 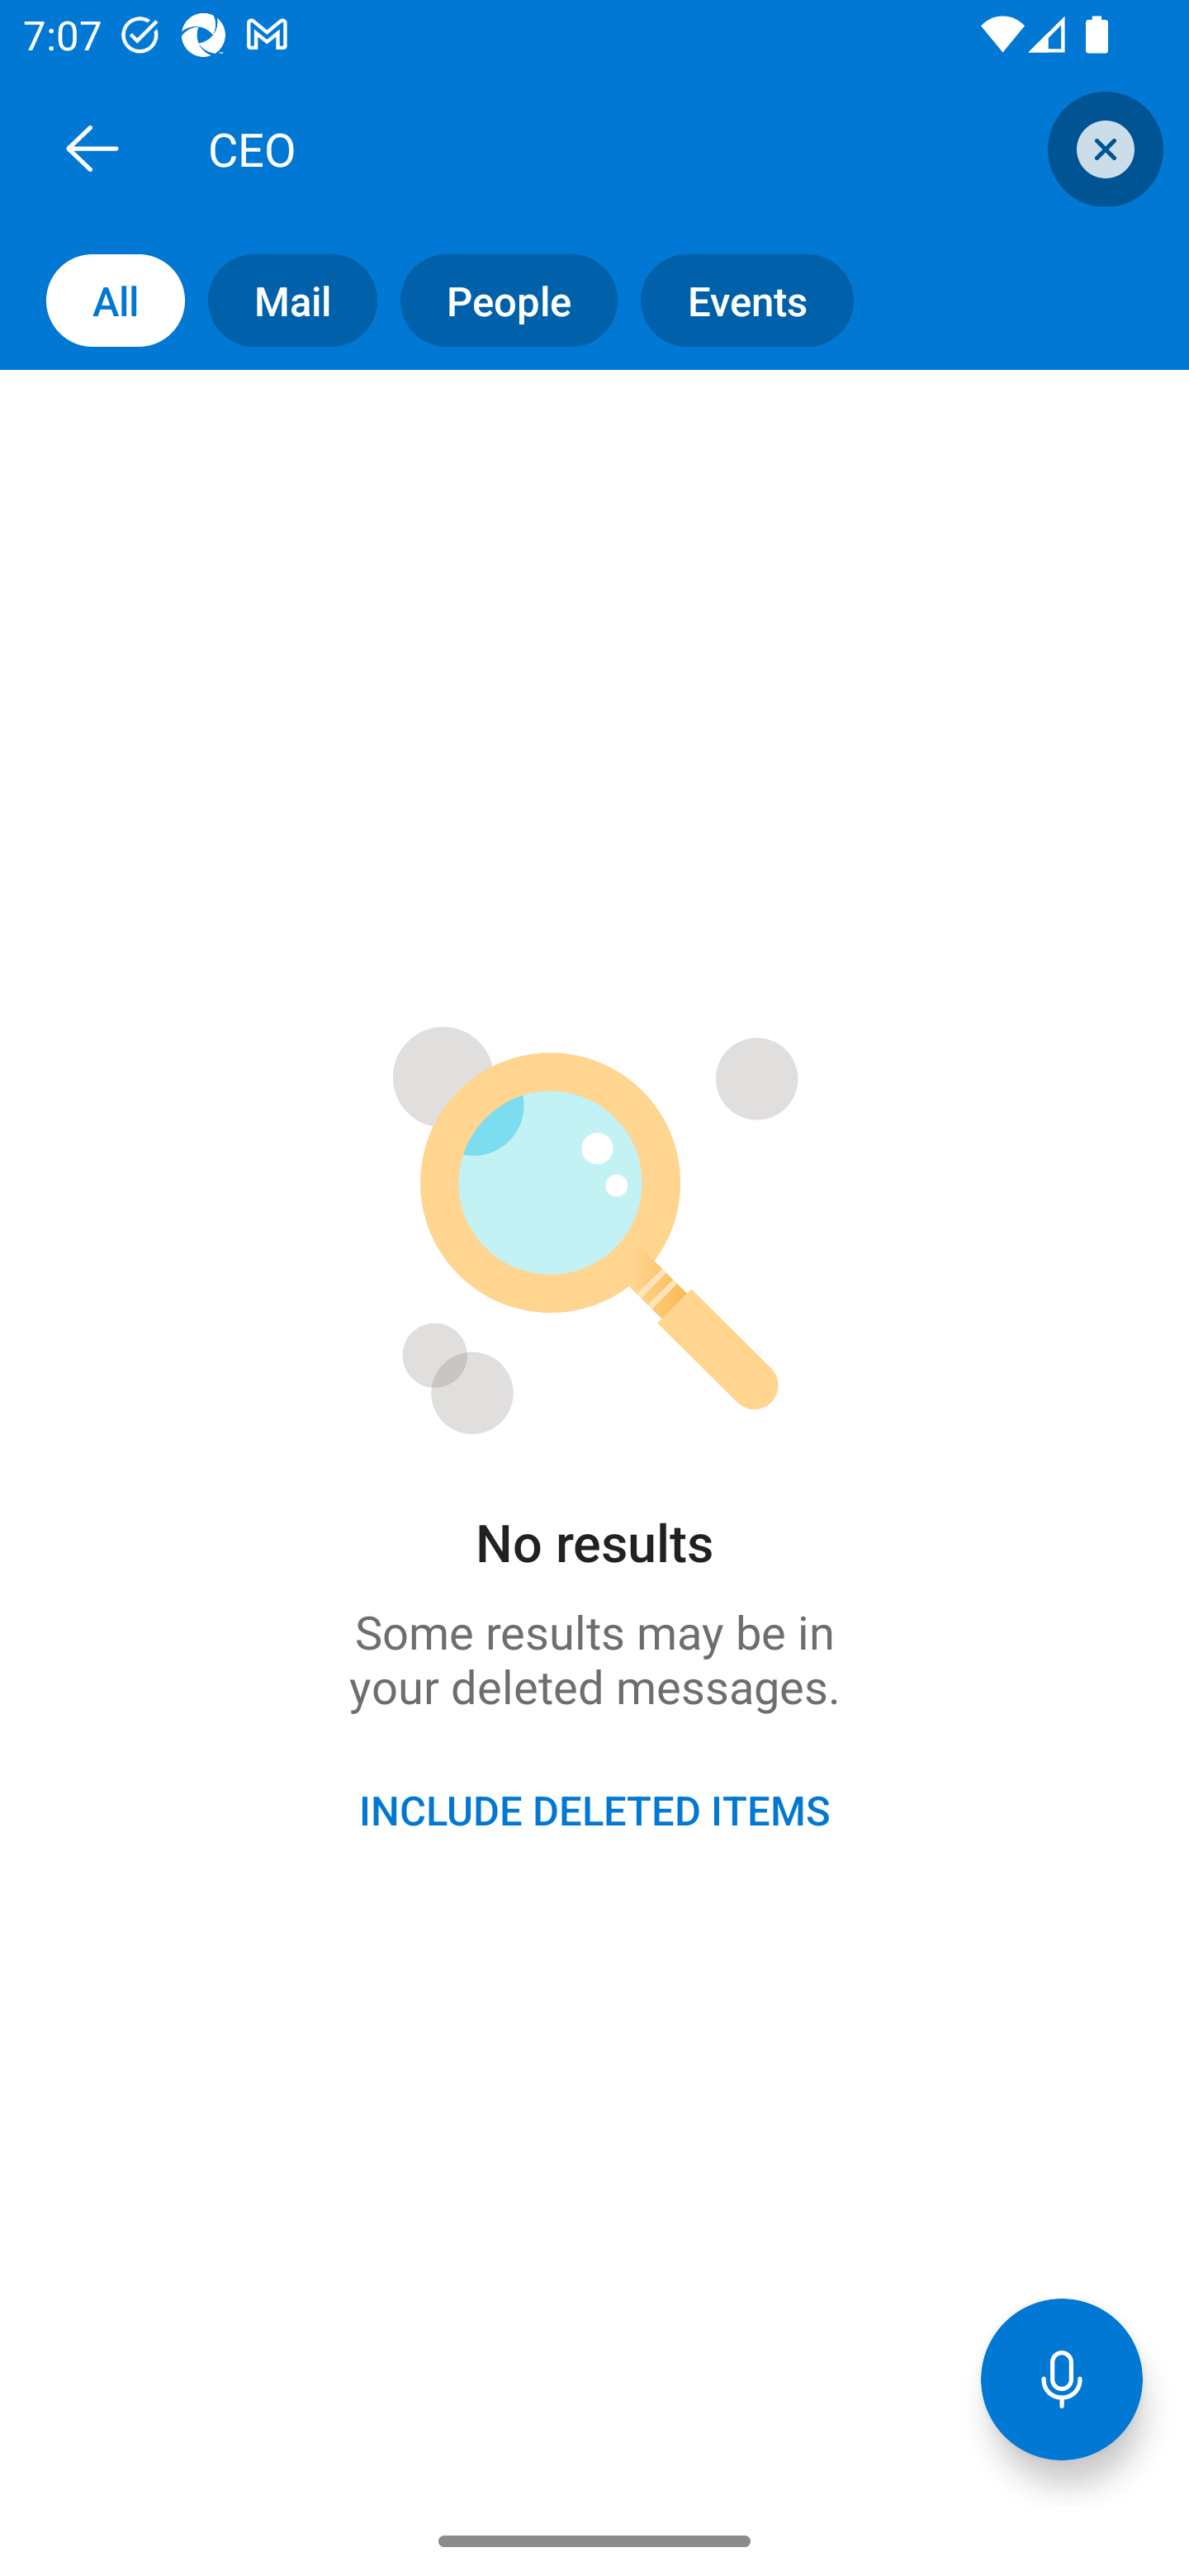 What do you see at coordinates (92, 148) in the screenshot?
I see `Back` at bounding box center [92, 148].